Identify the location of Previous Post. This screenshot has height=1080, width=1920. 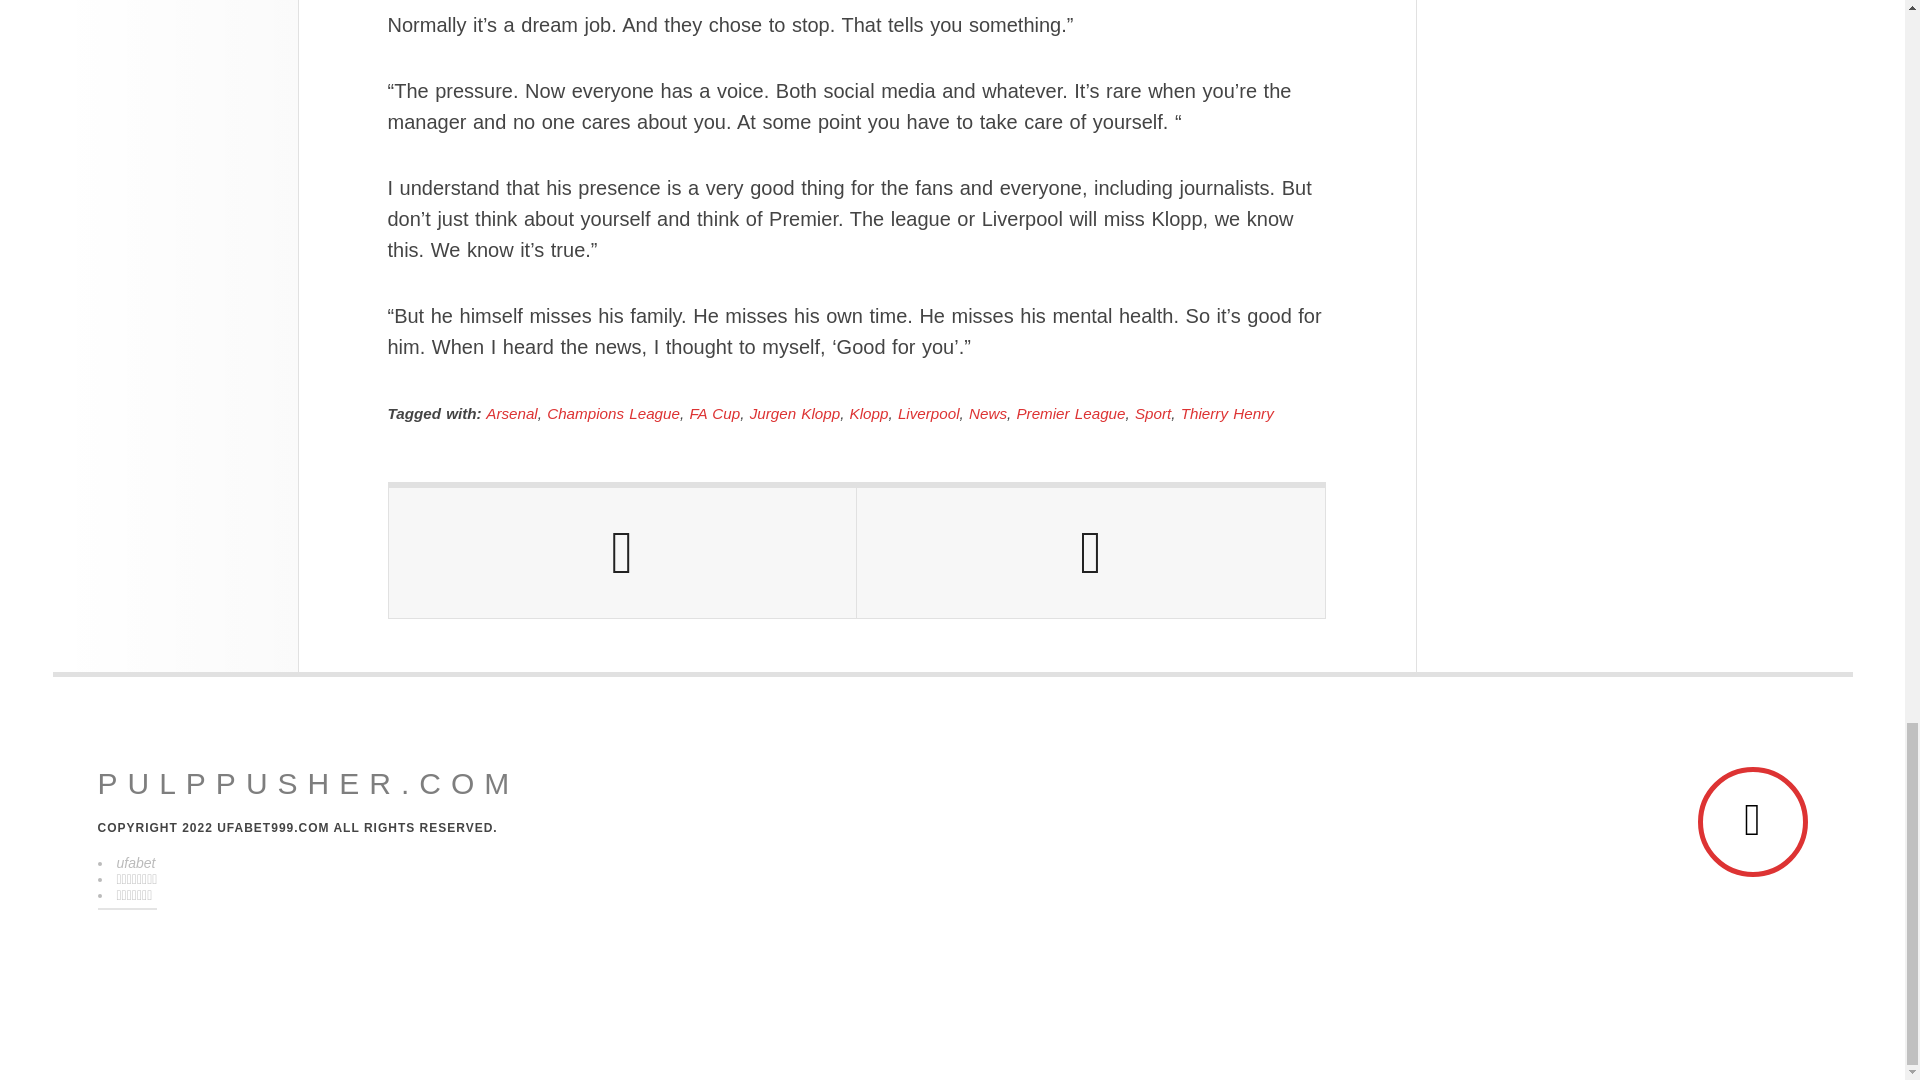
(622, 552).